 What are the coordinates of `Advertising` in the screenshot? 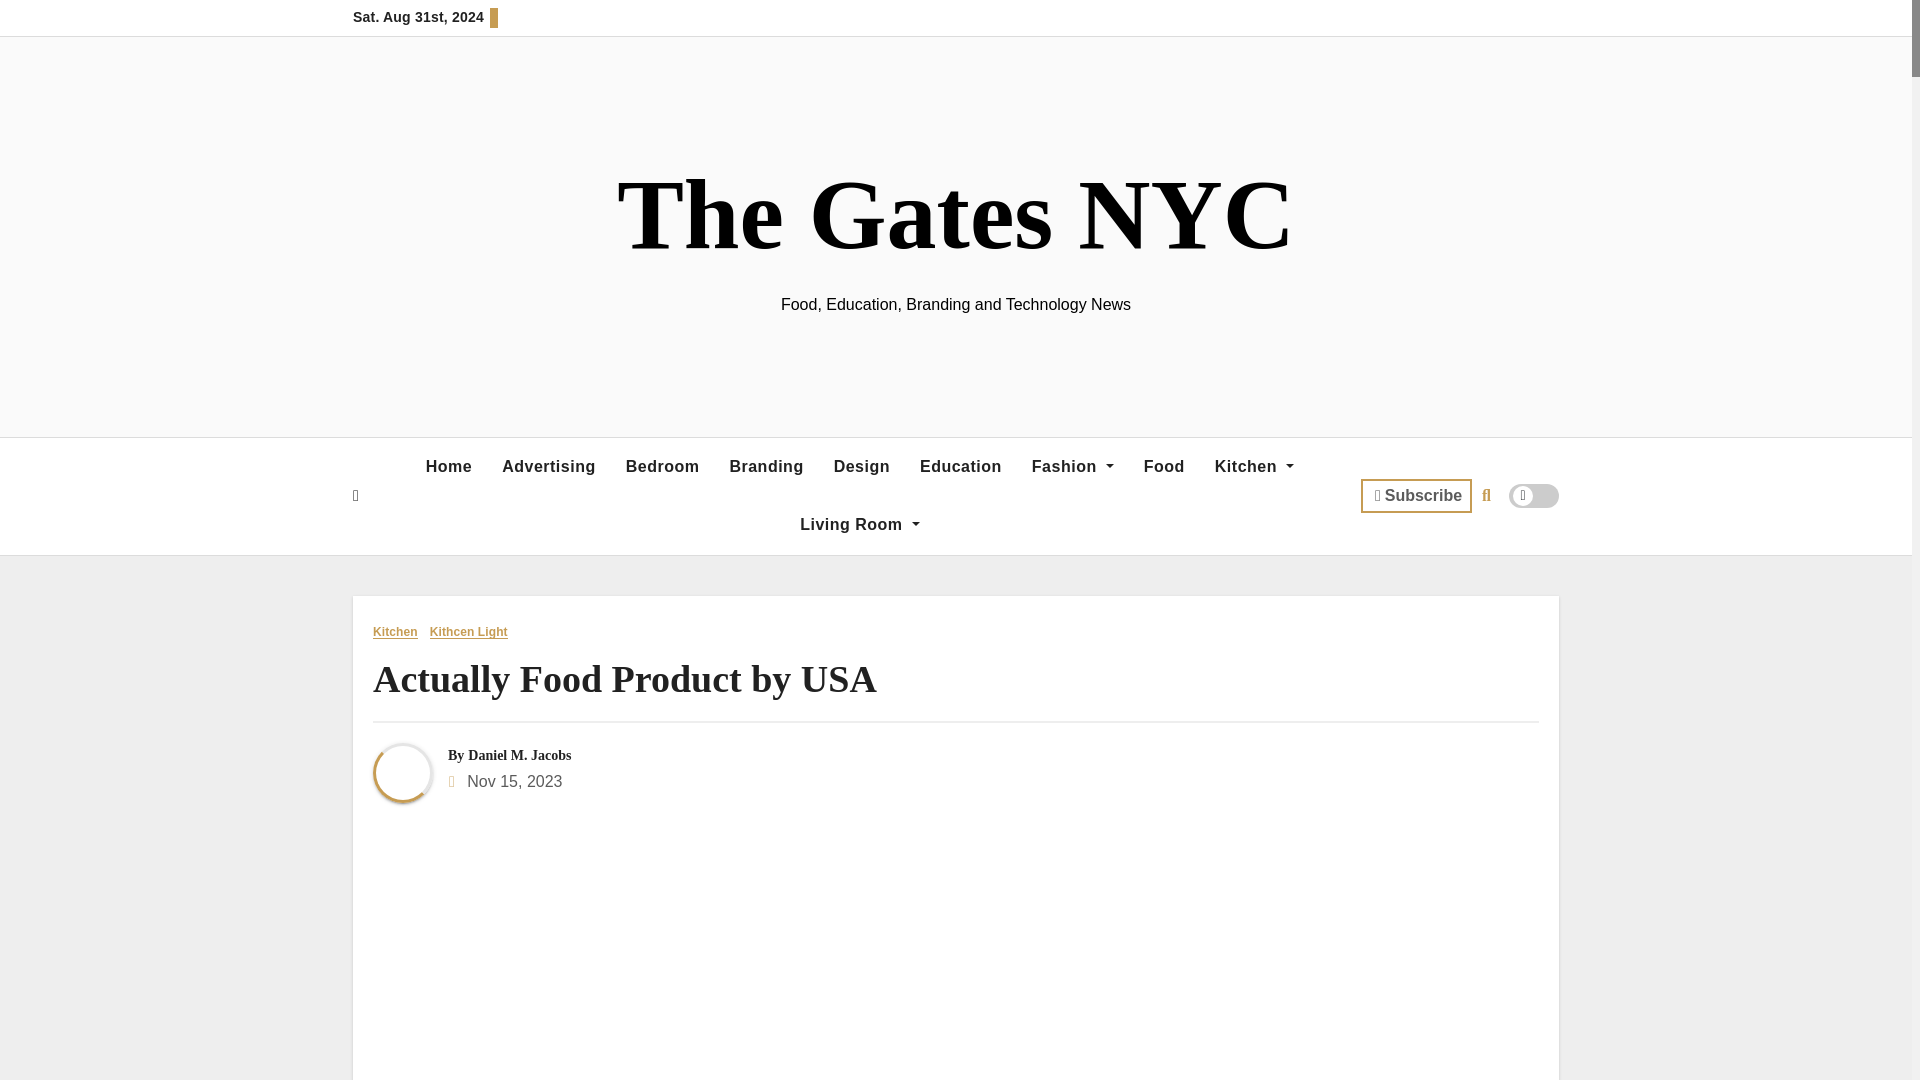 It's located at (548, 466).